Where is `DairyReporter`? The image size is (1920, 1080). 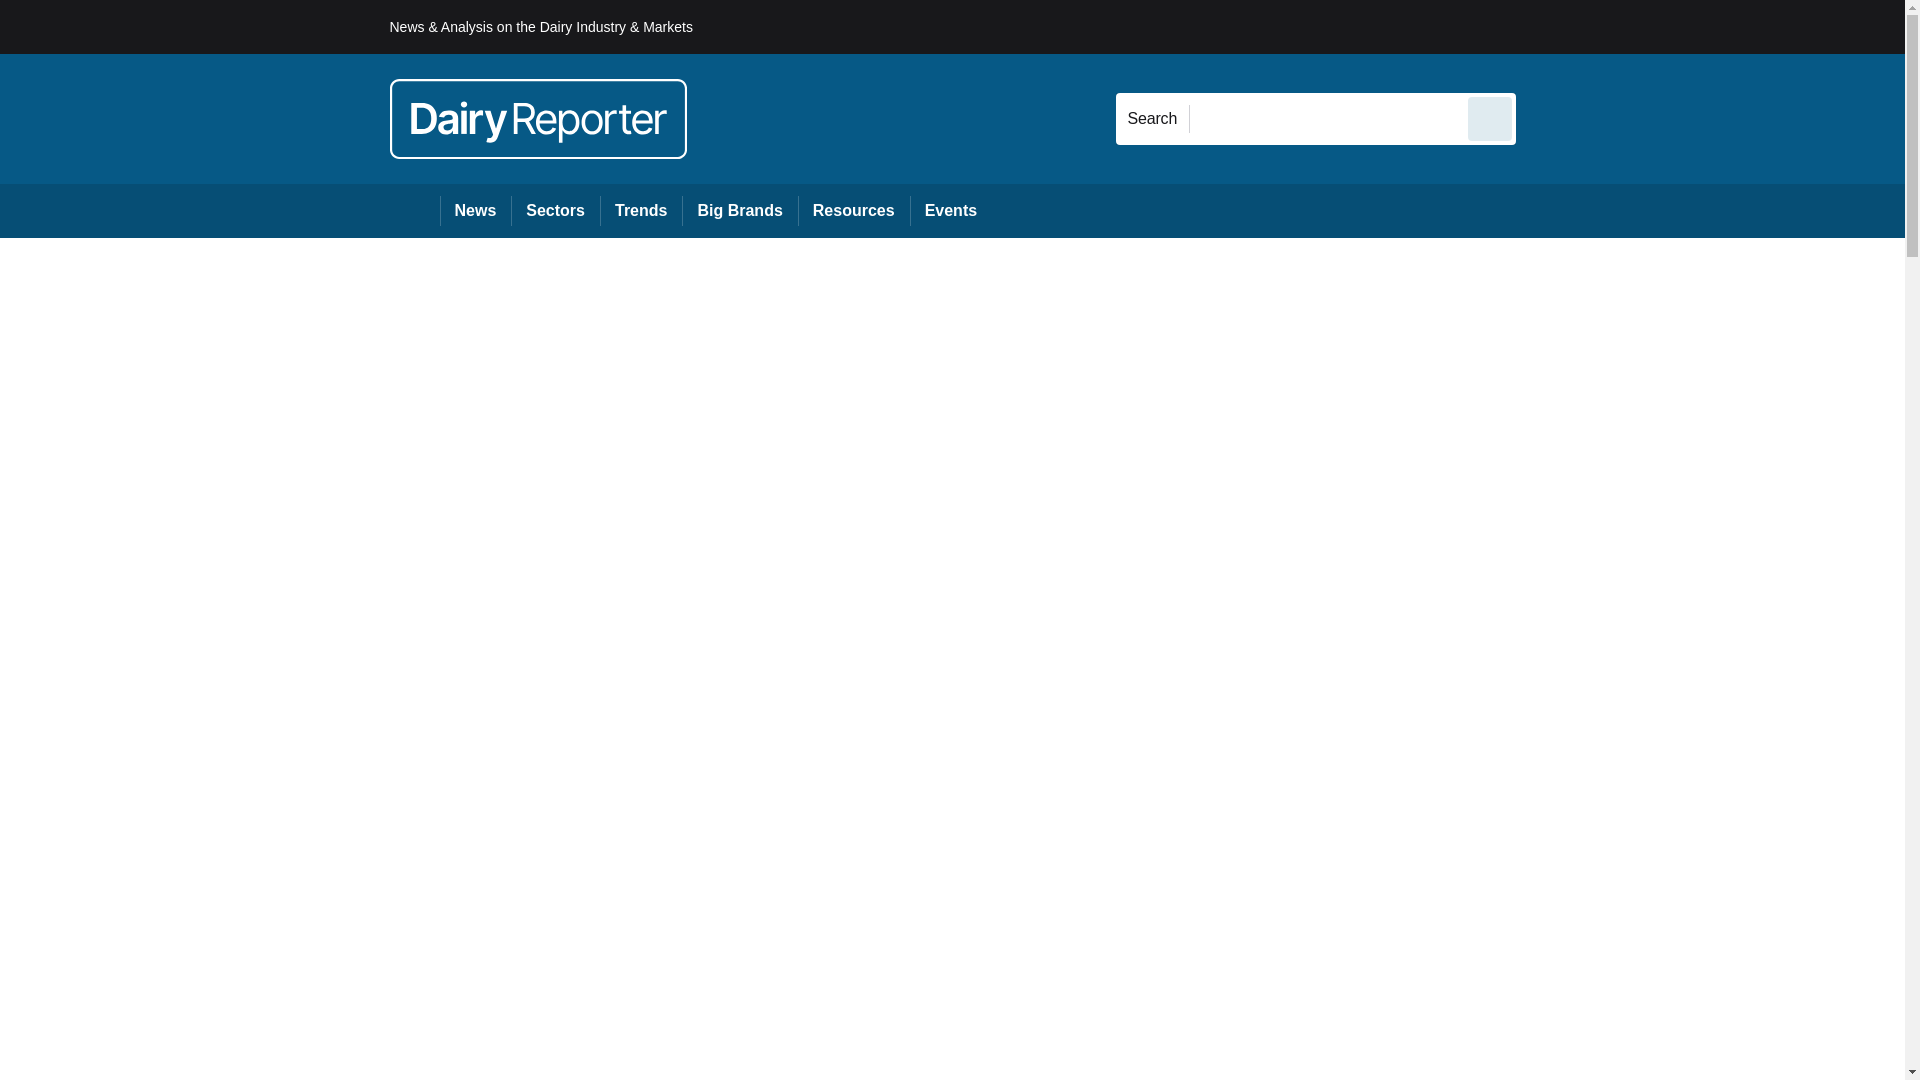
DairyReporter is located at coordinates (538, 118).